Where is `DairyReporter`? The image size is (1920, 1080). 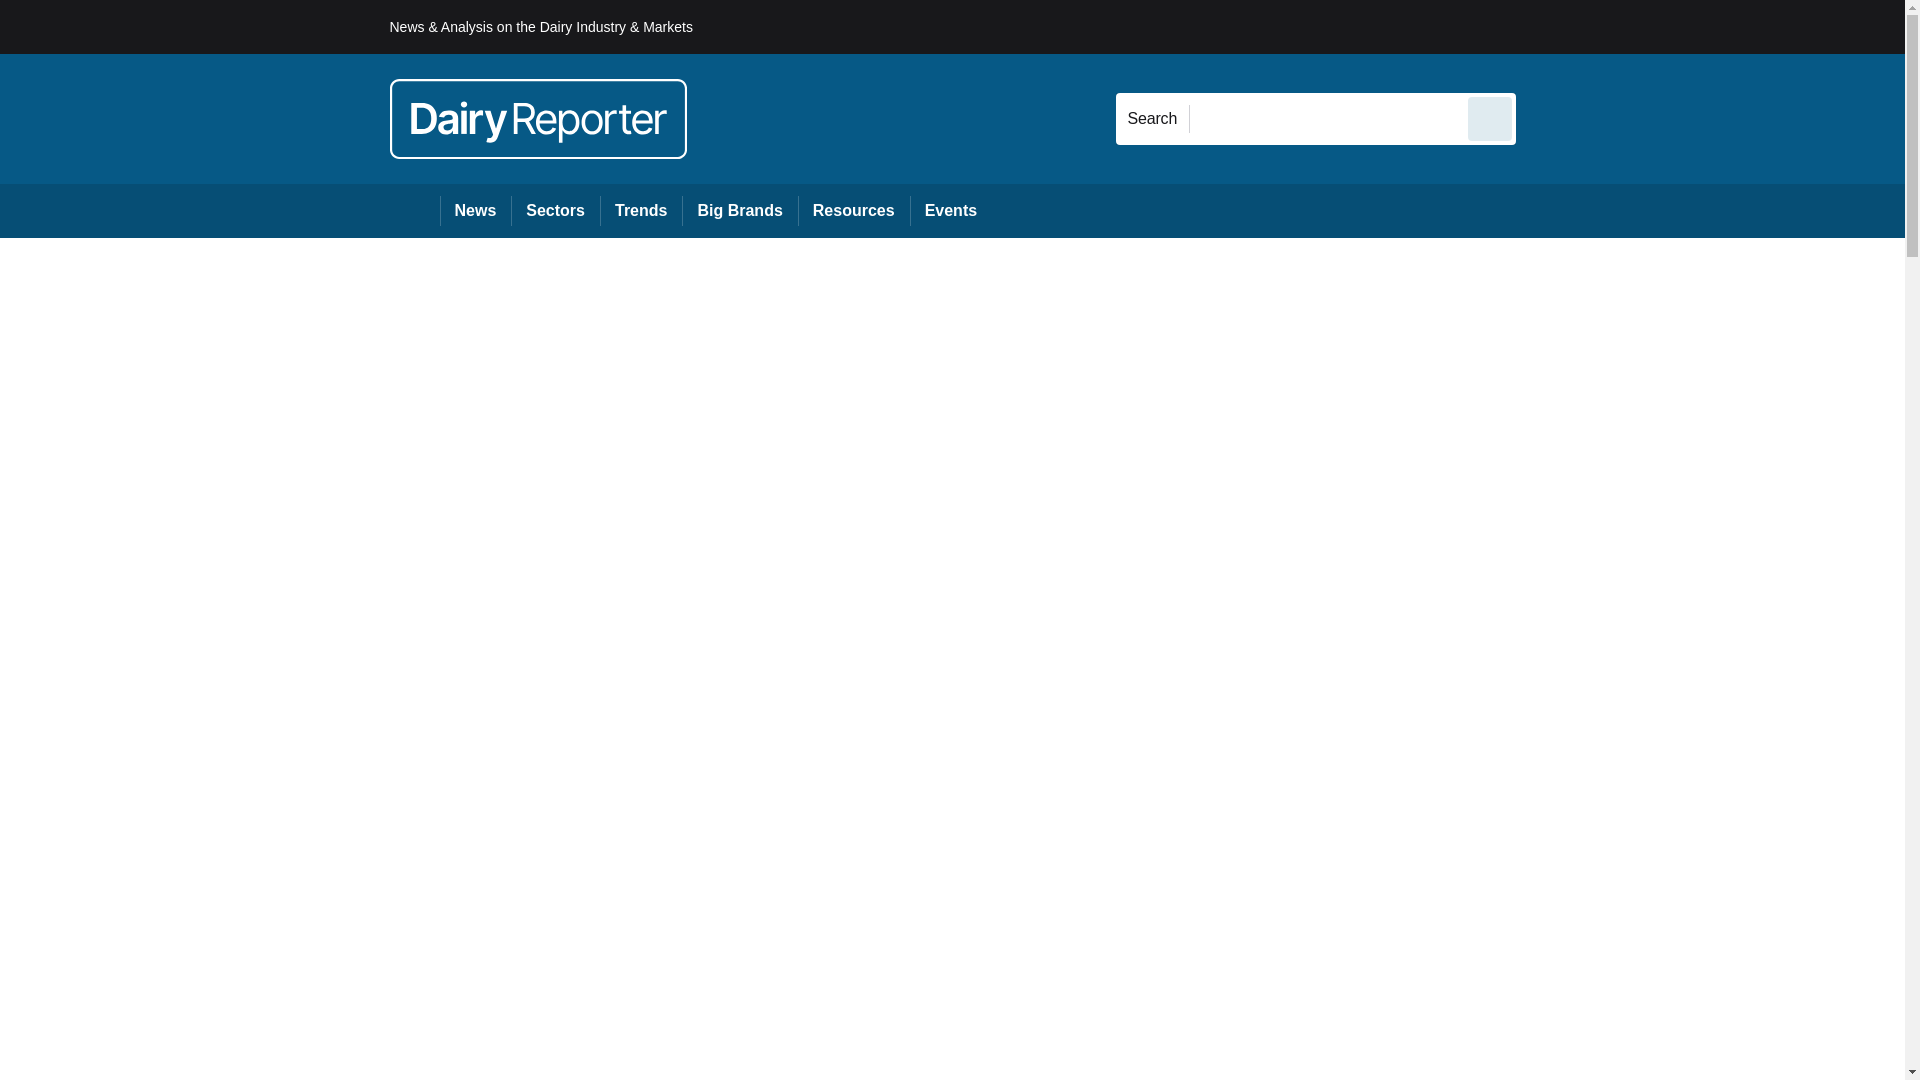
DairyReporter is located at coordinates (538, 118).